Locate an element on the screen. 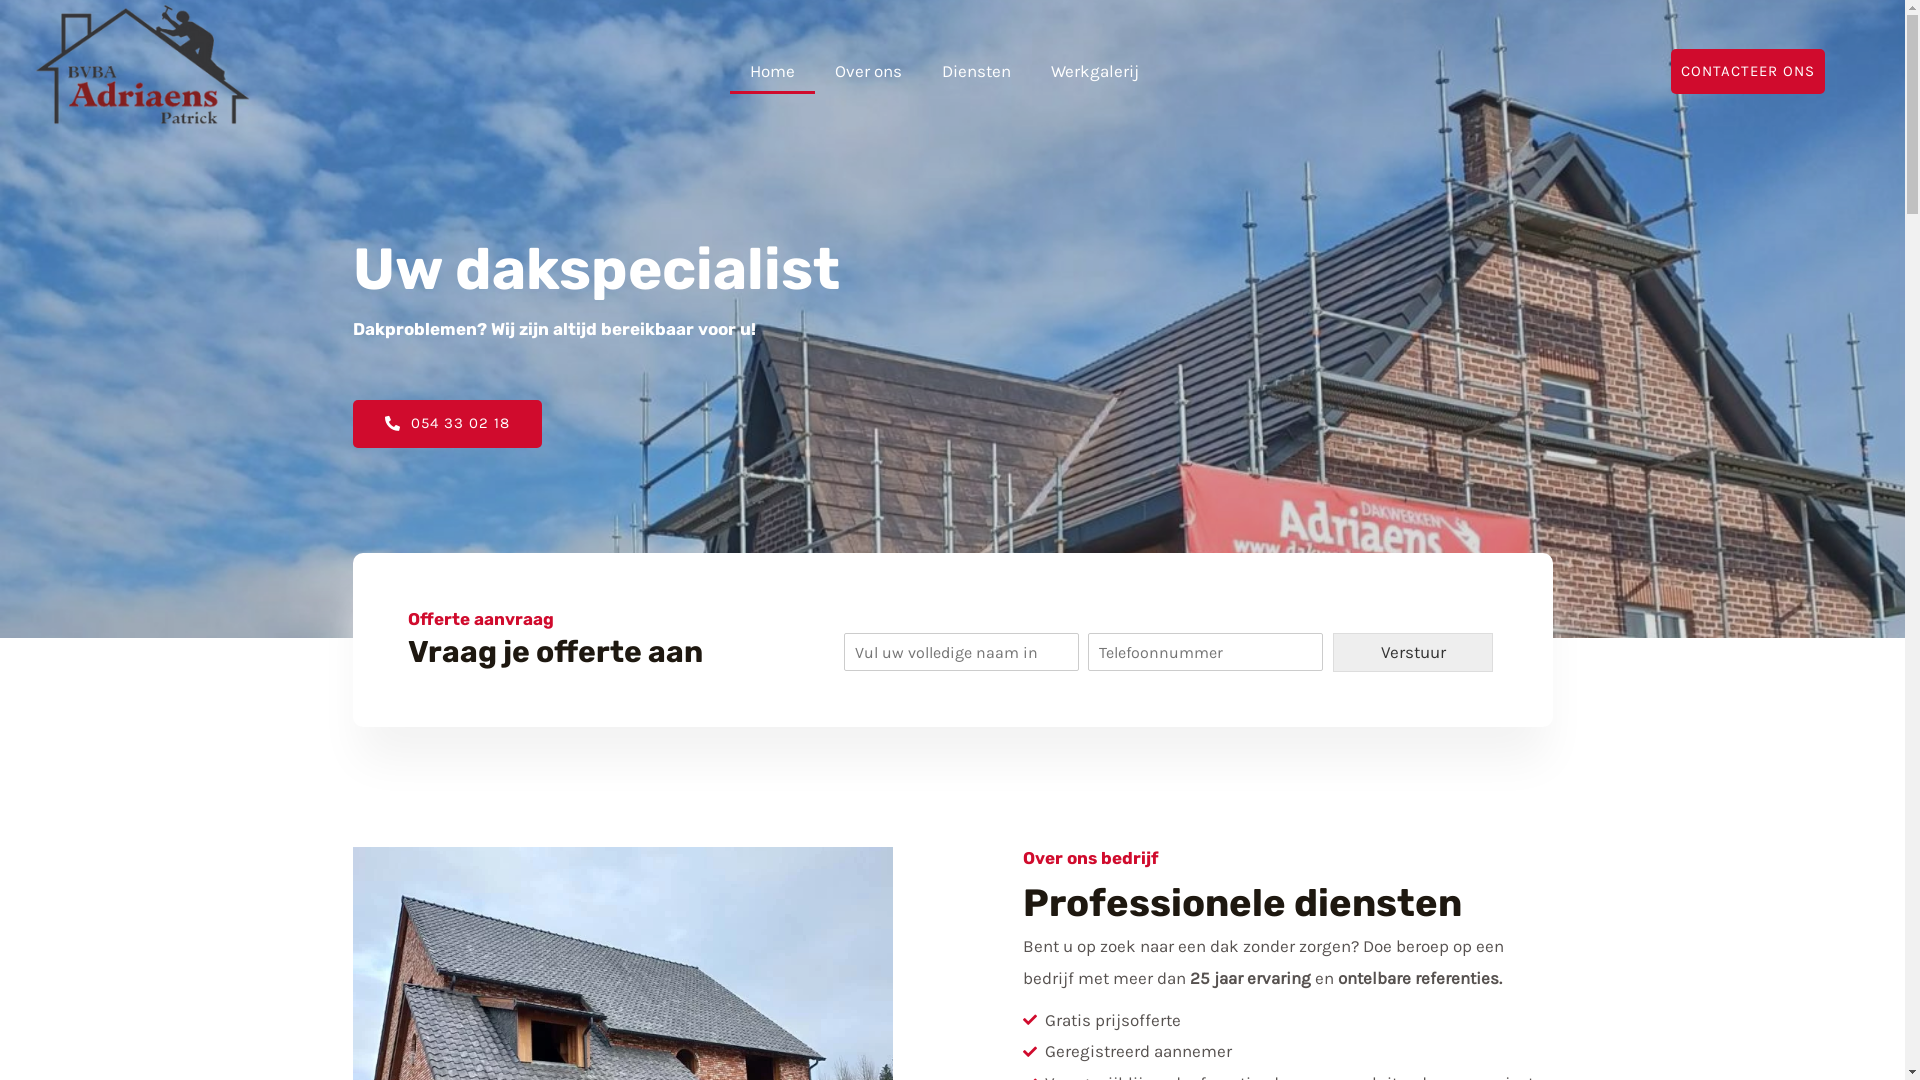  Over ons is located at coordinates (868, 71).